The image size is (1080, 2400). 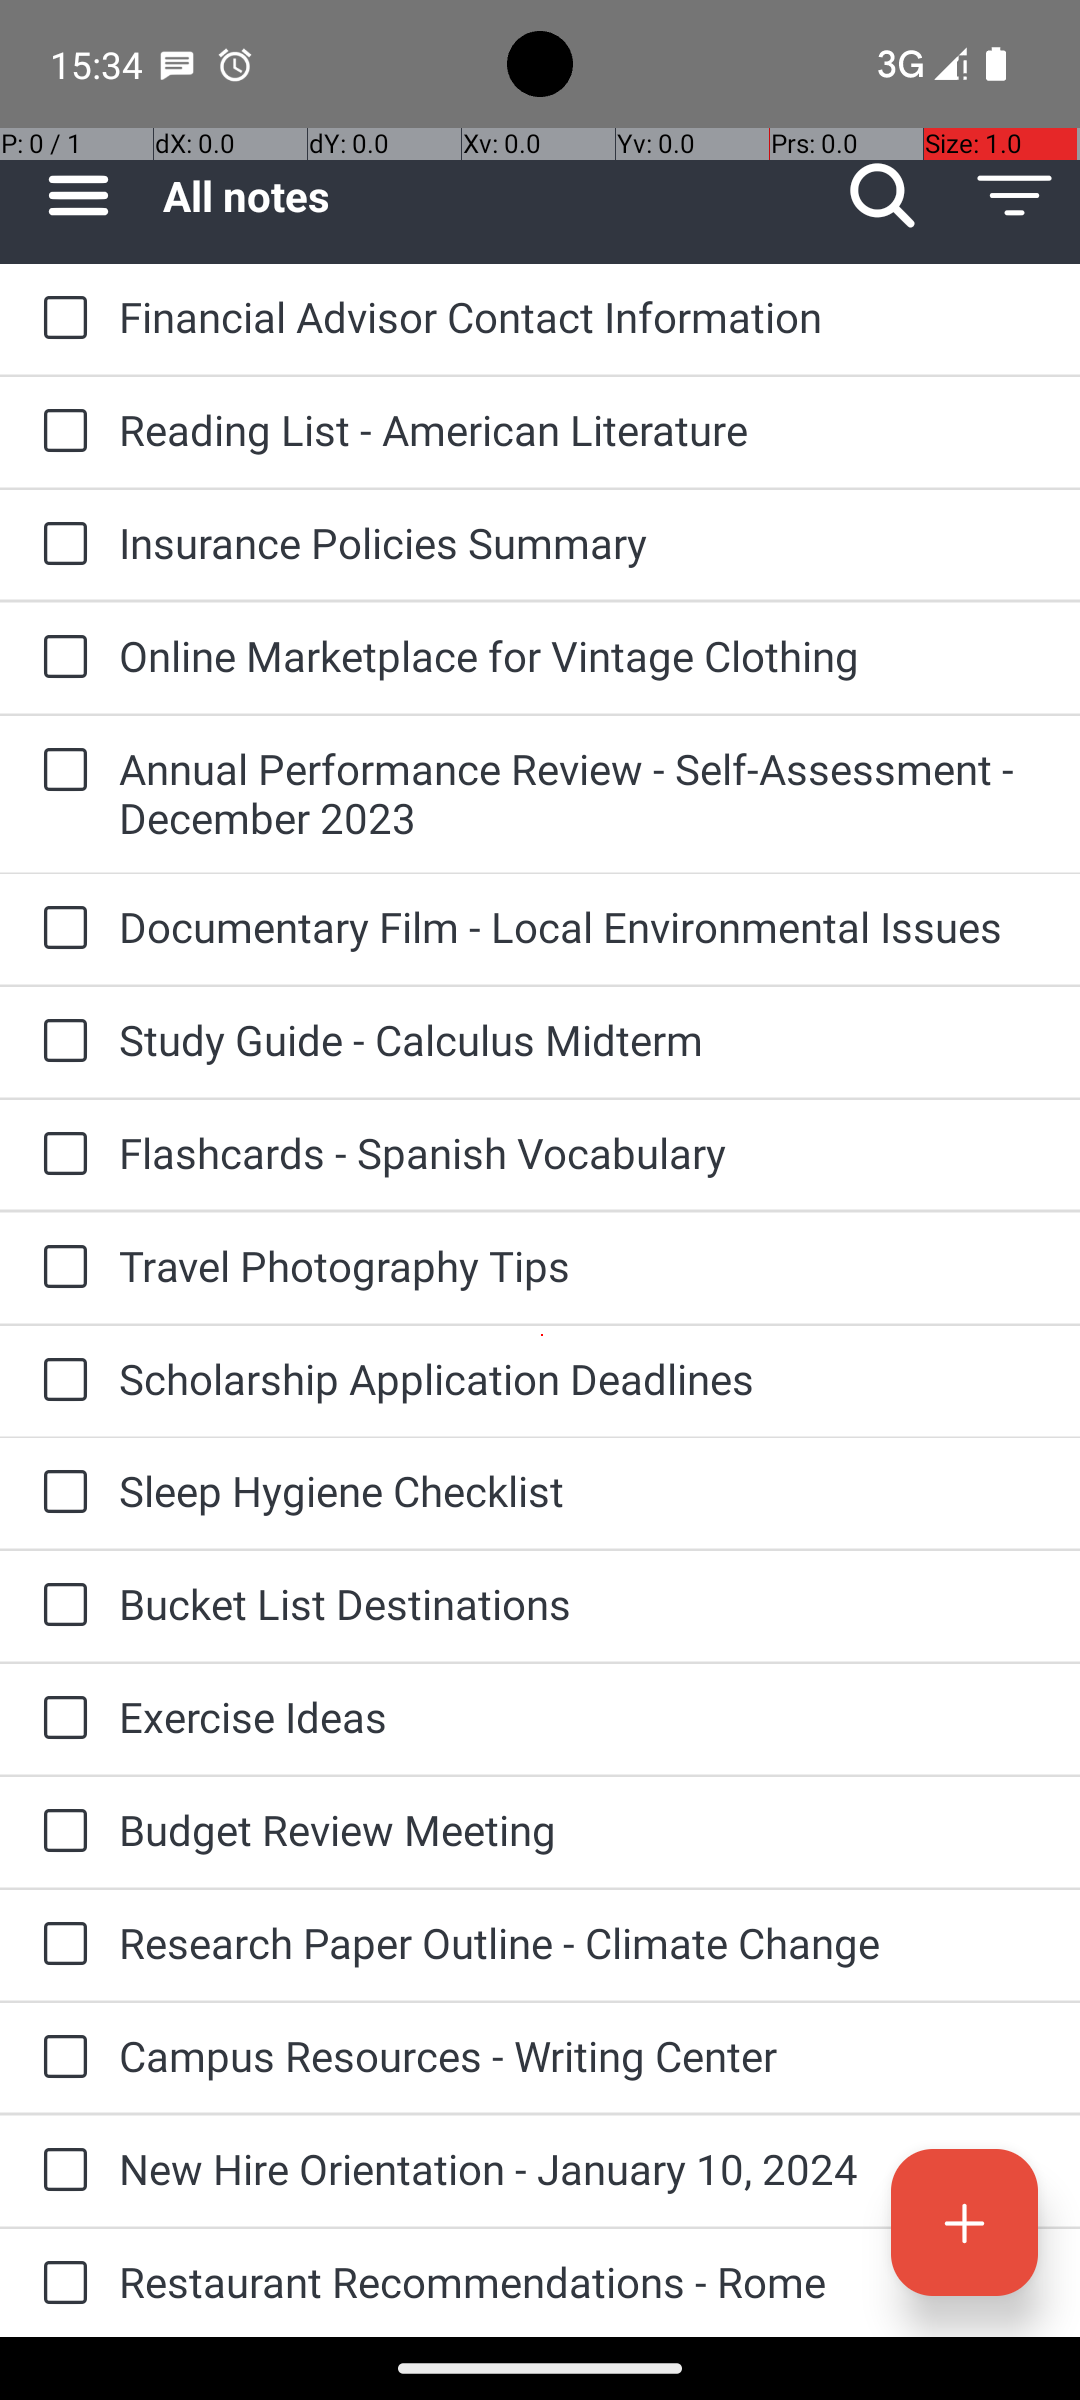 What do you see at coordinates (60, 1493) in the screenshot?
I see `to-do: Sleep Hygiene Checklist` at bounding box center [60, 1493].